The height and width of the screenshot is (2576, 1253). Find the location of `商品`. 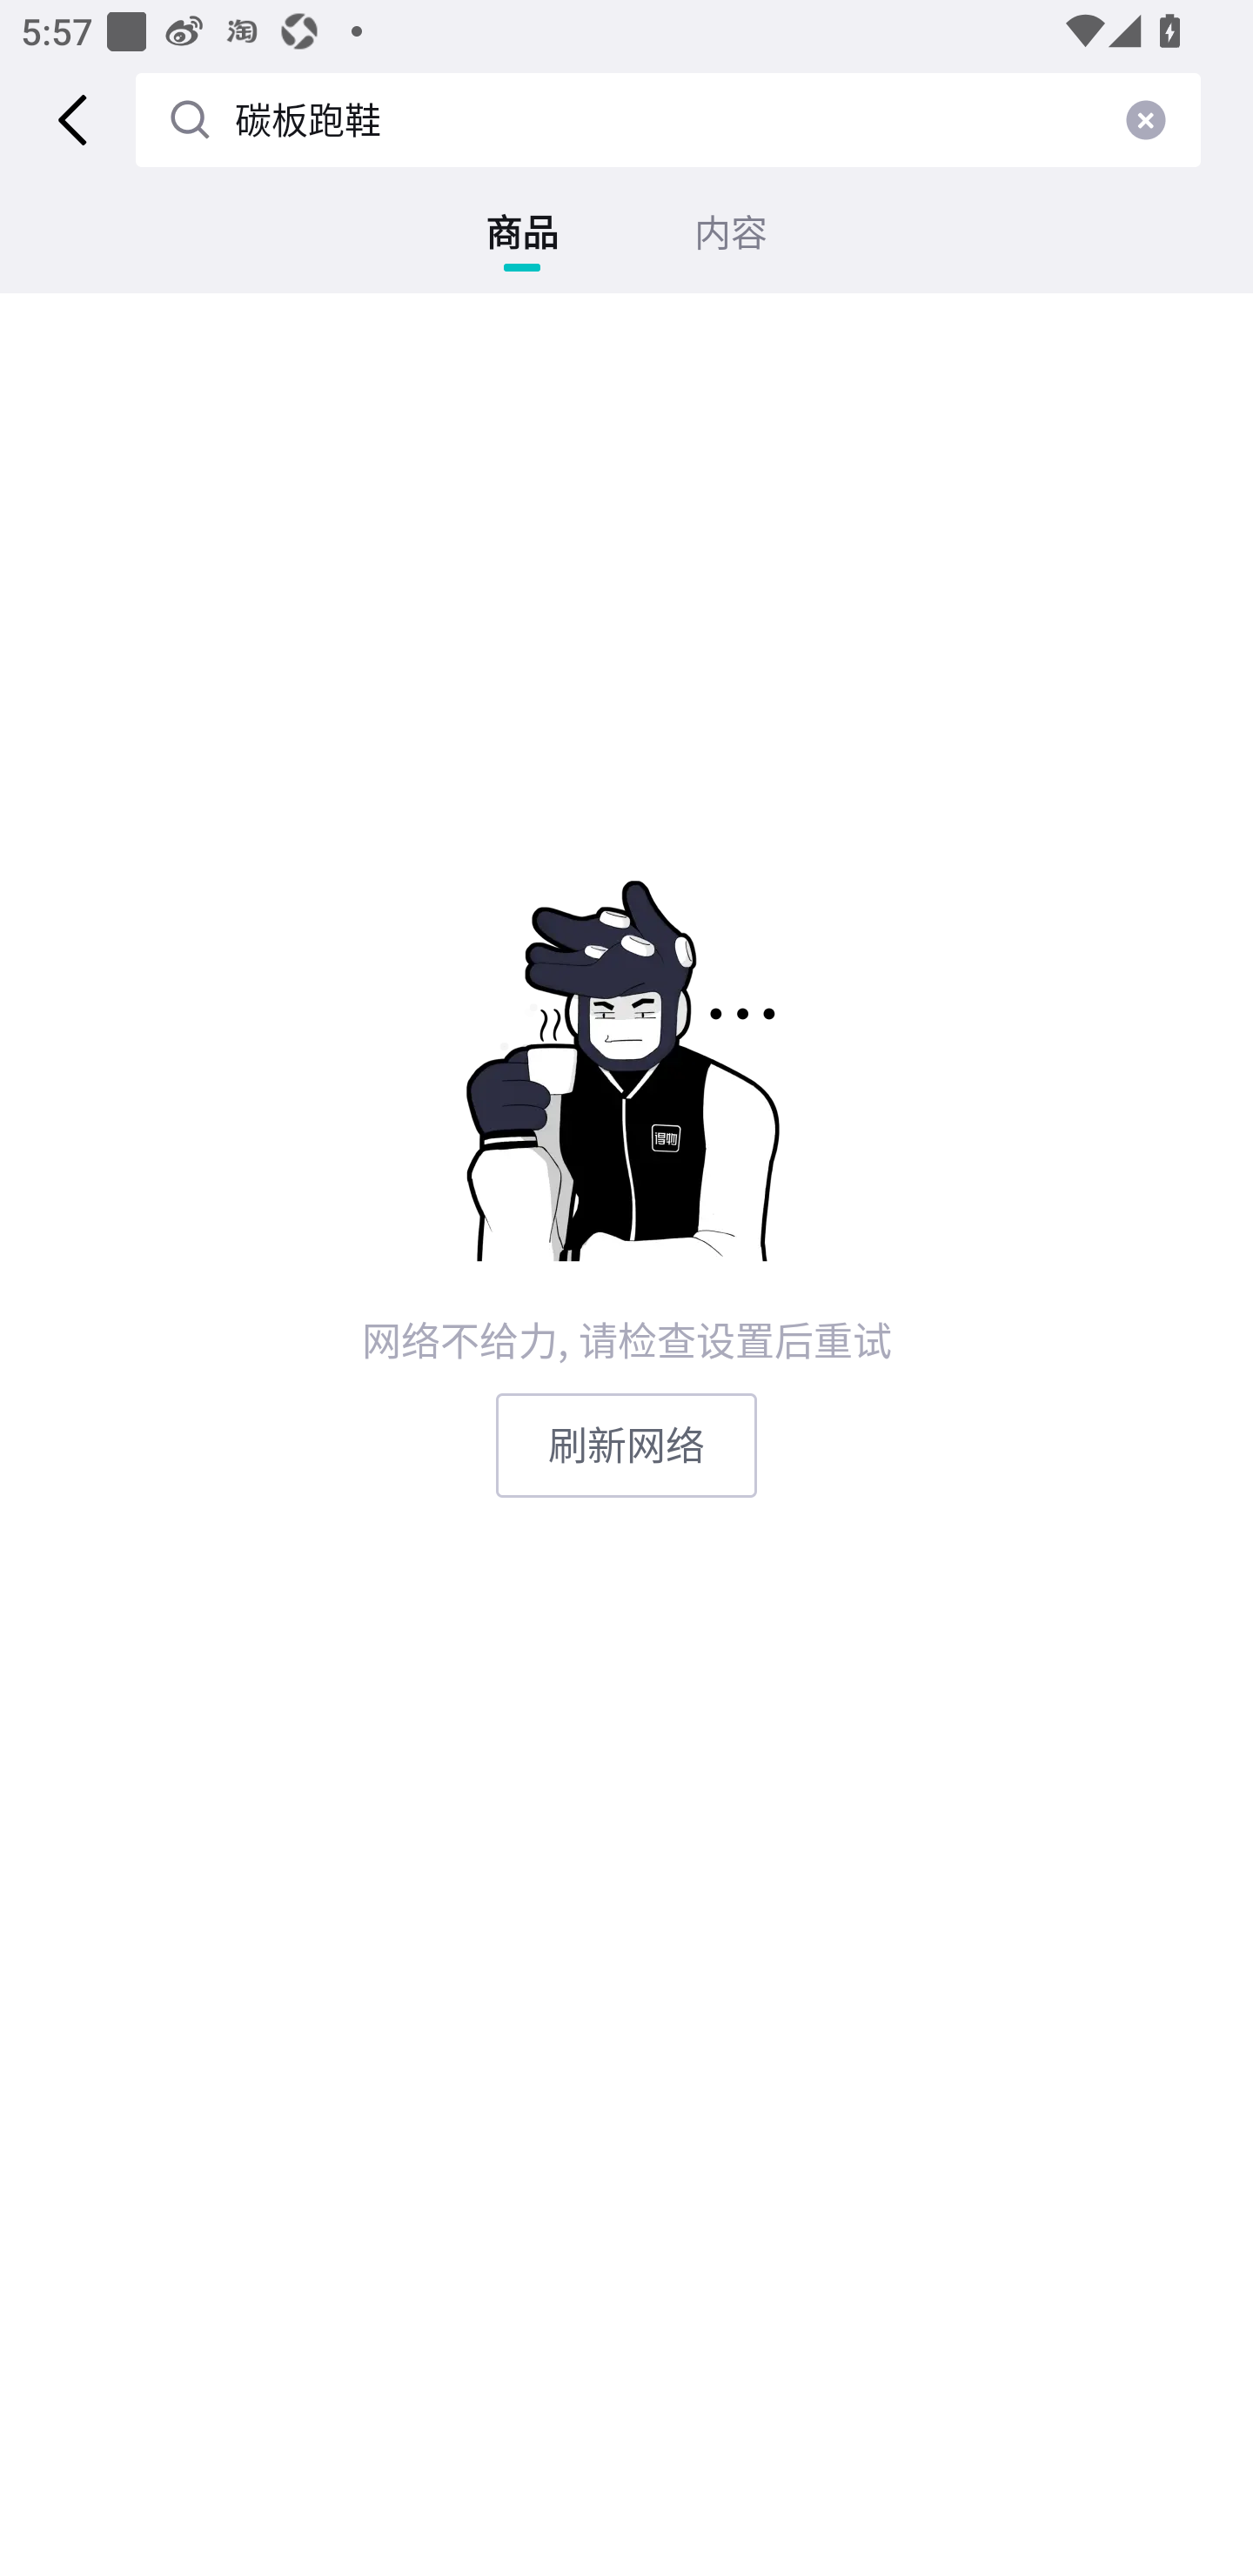

商品 is located at coordinates (522, 232).